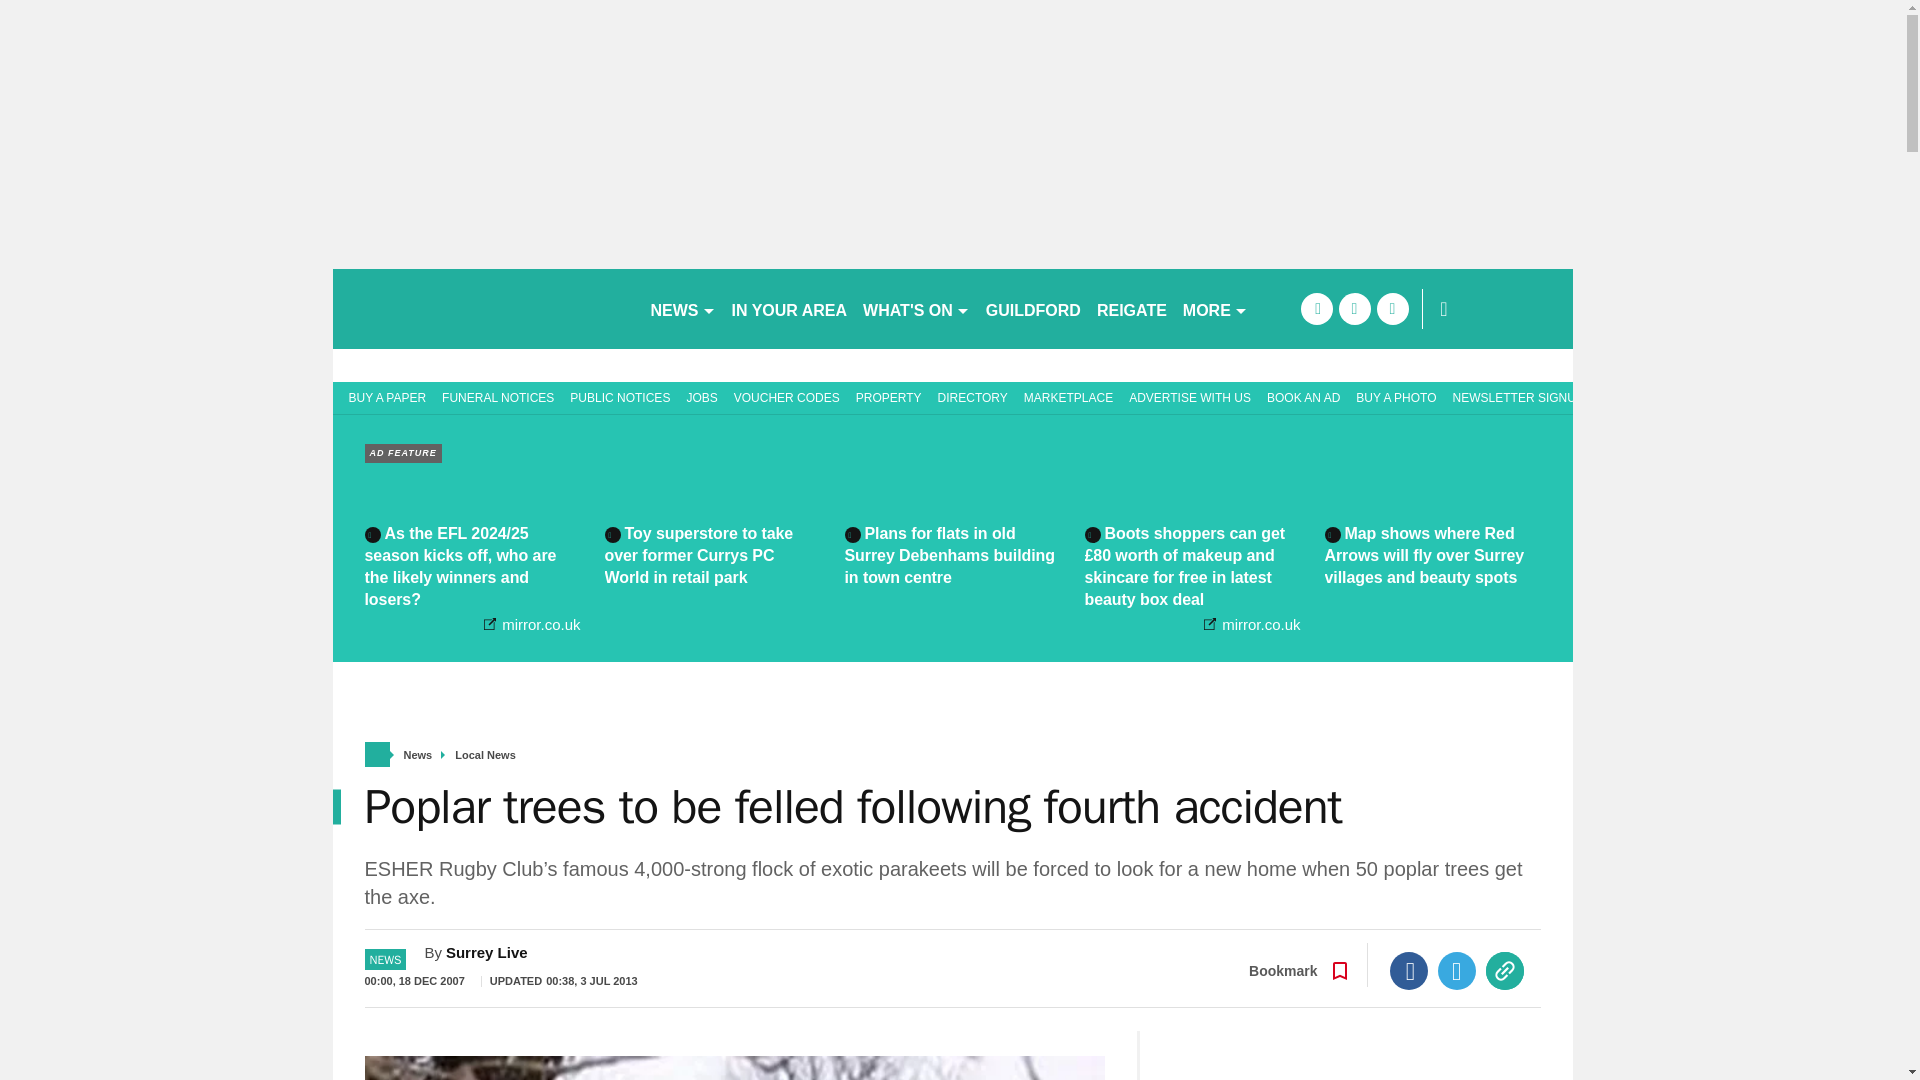 This screenshot has width=1920, height=1080. I want to click on getsurrey, so click(482, 308).